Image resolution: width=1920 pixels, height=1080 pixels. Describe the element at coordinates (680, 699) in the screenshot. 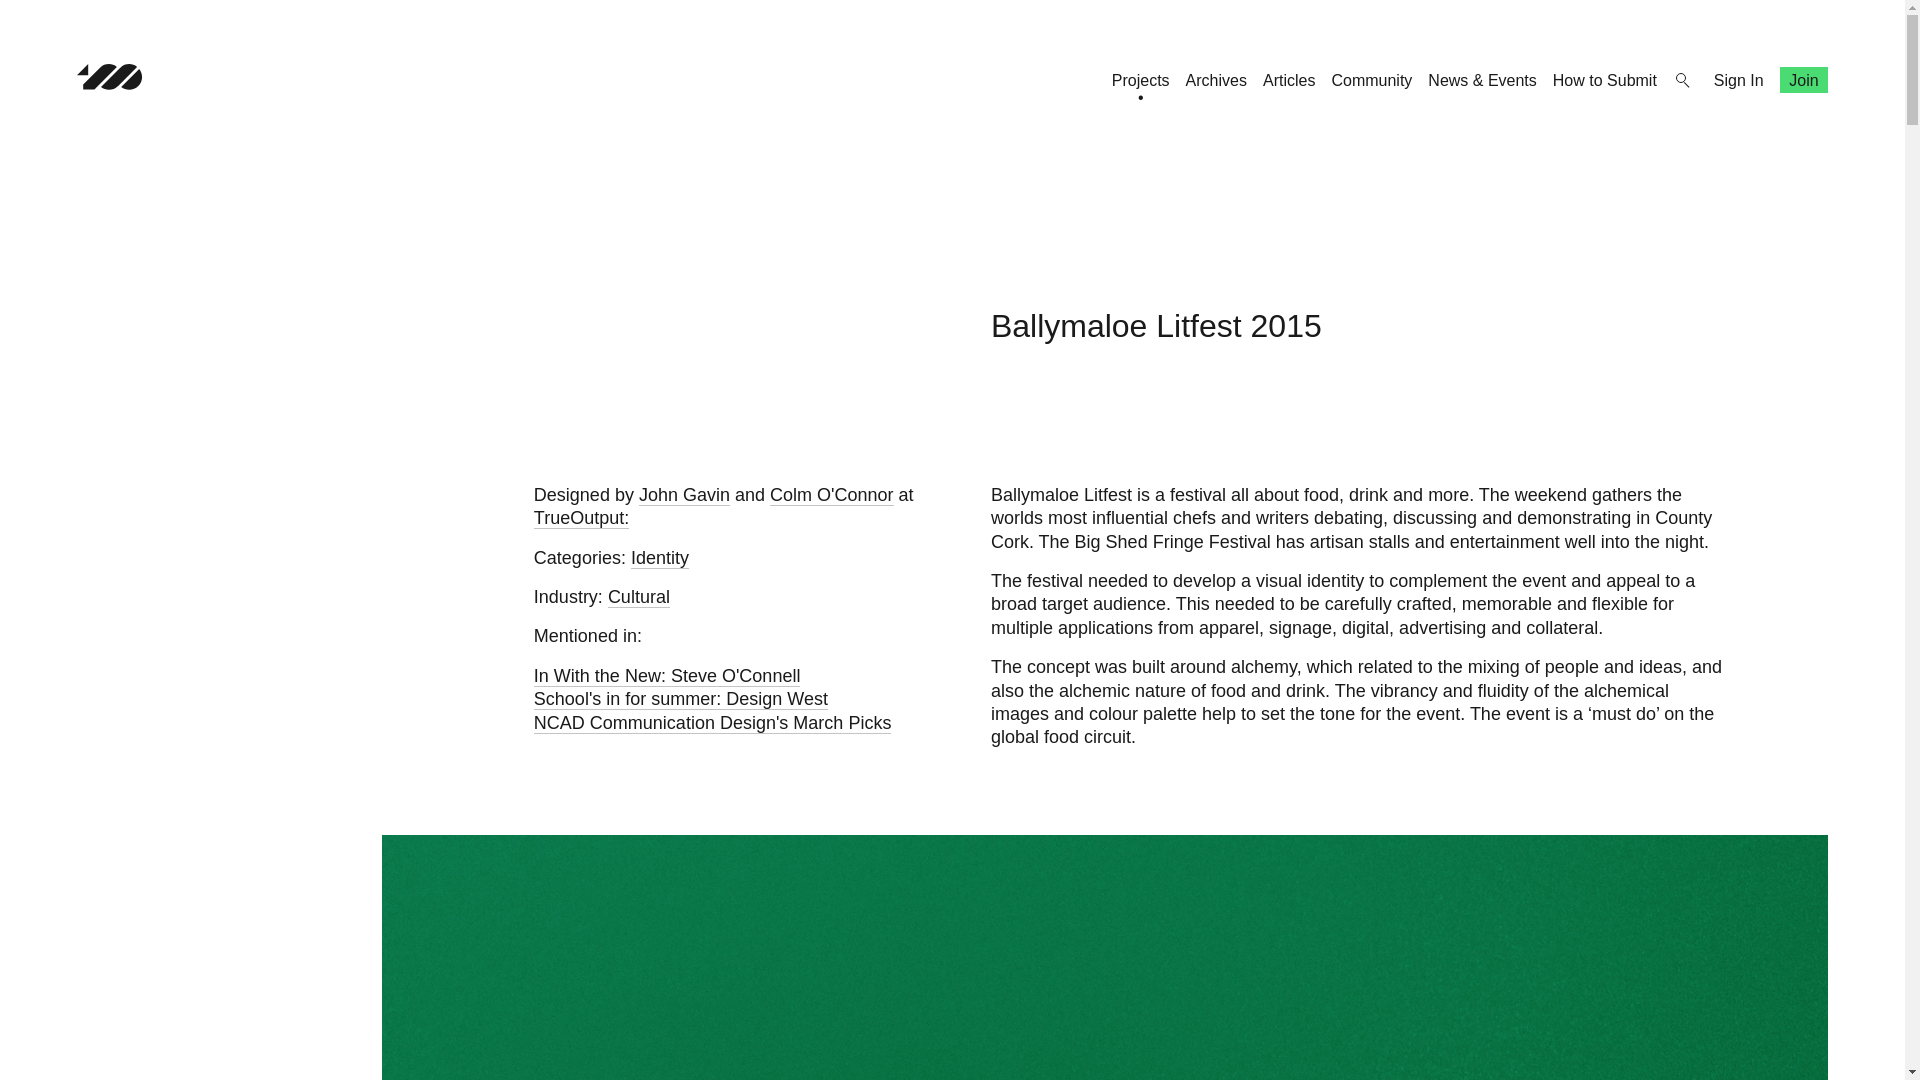

I see `School's in for summer: Design West` at that location.